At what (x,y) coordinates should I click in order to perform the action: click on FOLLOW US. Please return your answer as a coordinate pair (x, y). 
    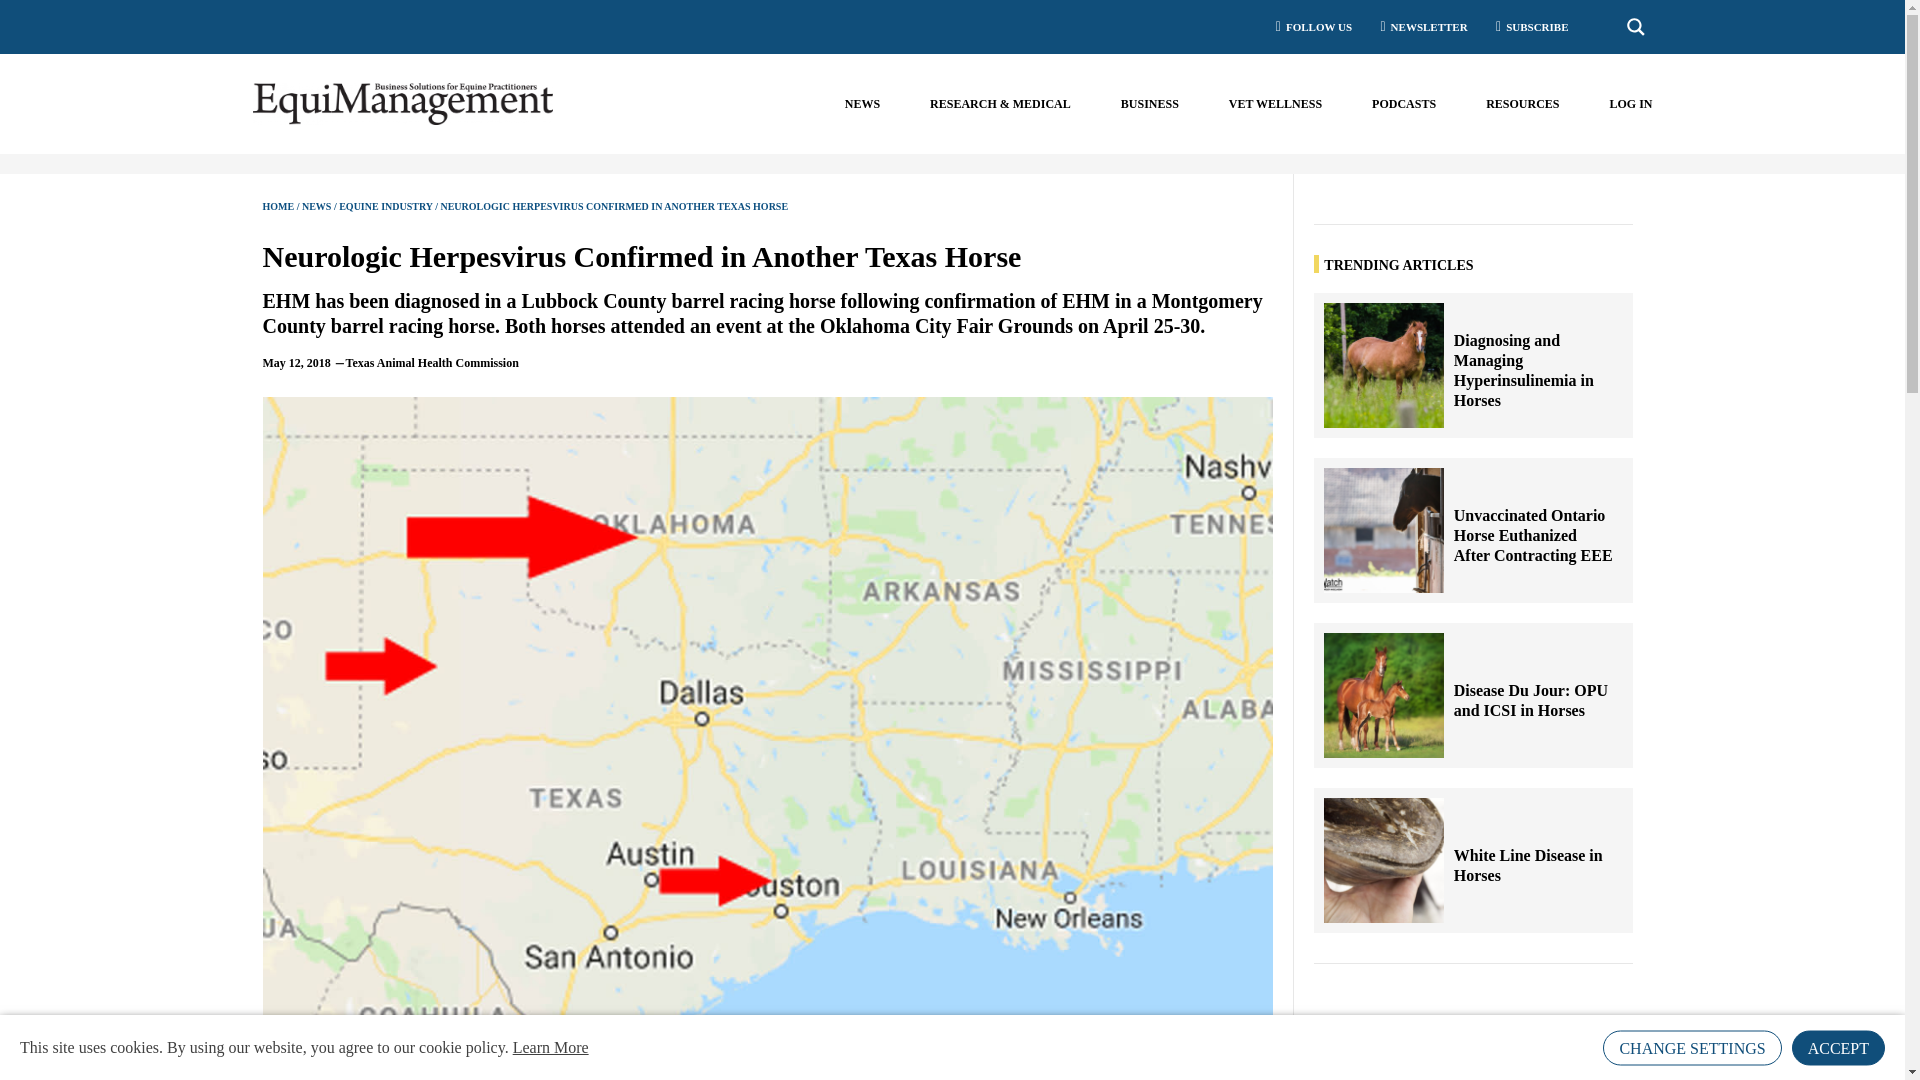
    Looking at the image, I should click on (1307, 27).